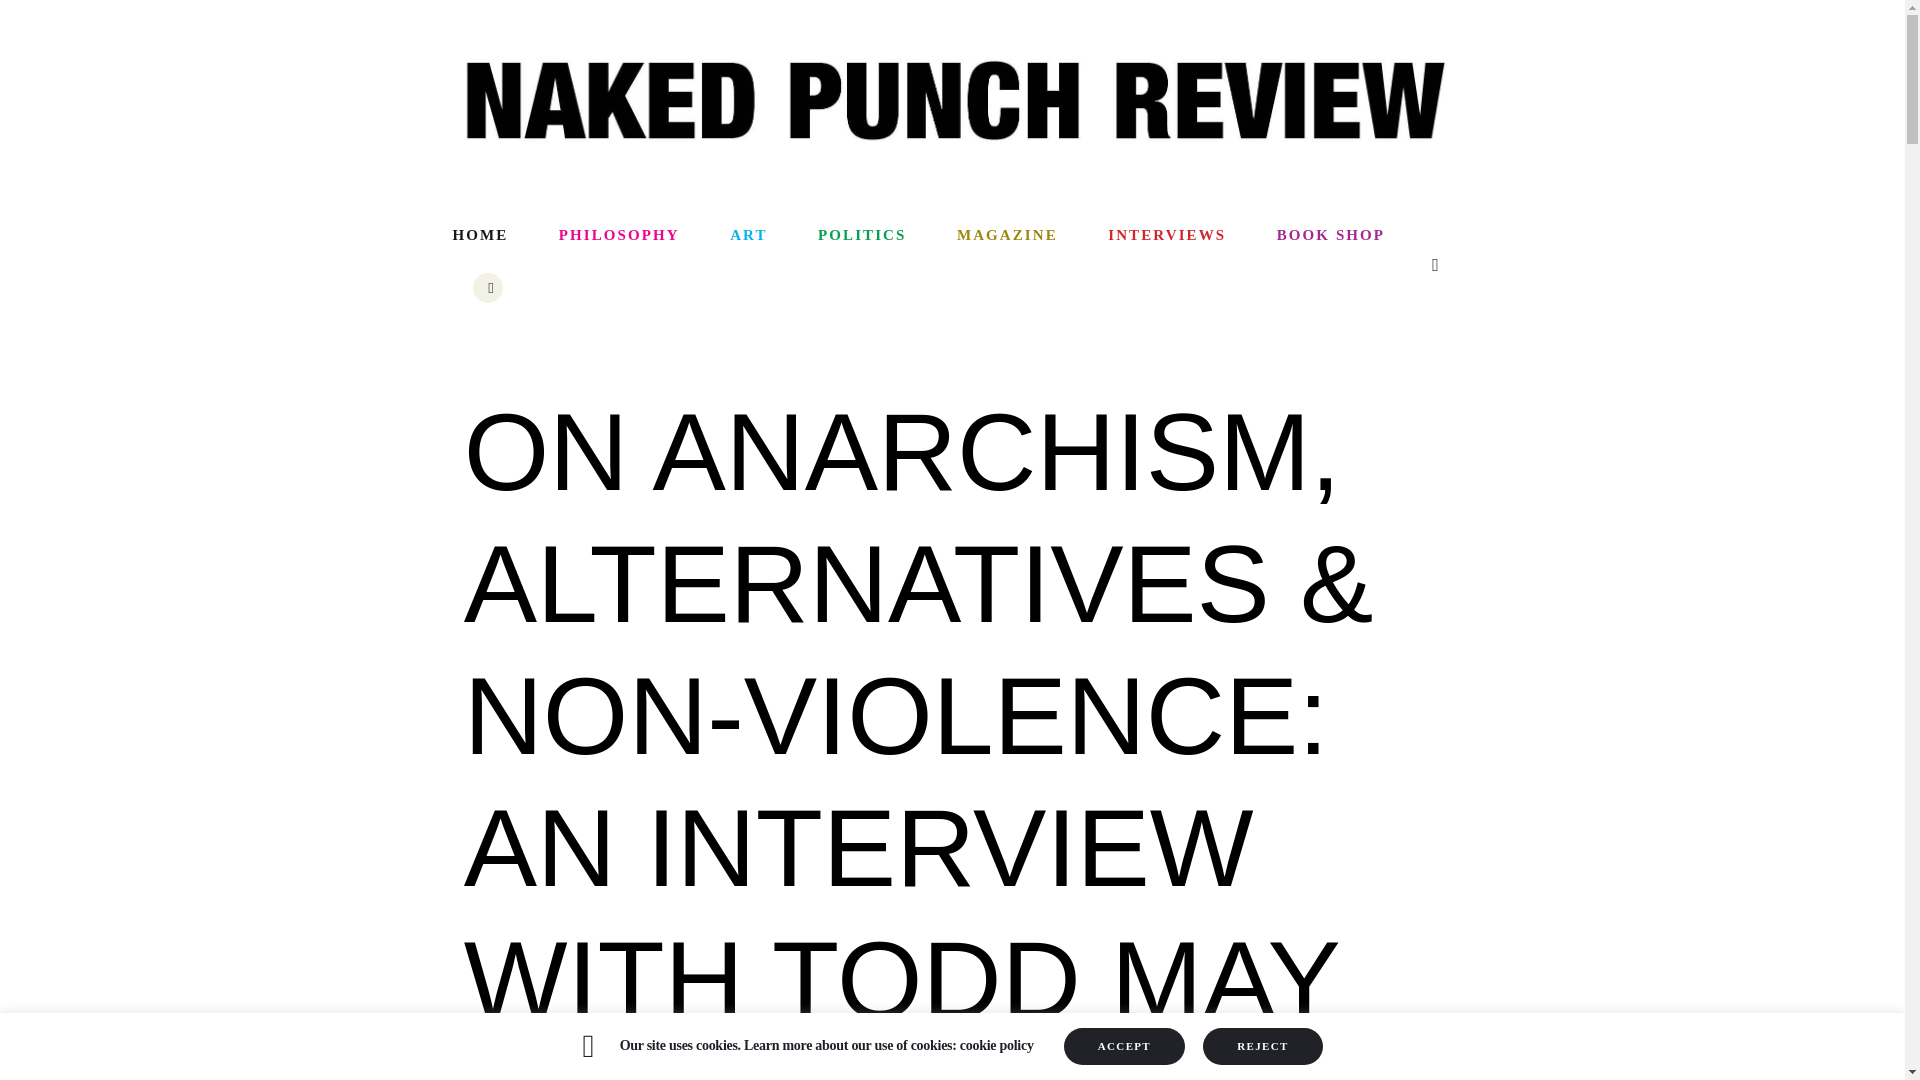 This screenshot has height=1080, width=1920. What do you see at coordinates (748, 236) in the screenshot?
I see `ART` at bounding box center [748, 236].